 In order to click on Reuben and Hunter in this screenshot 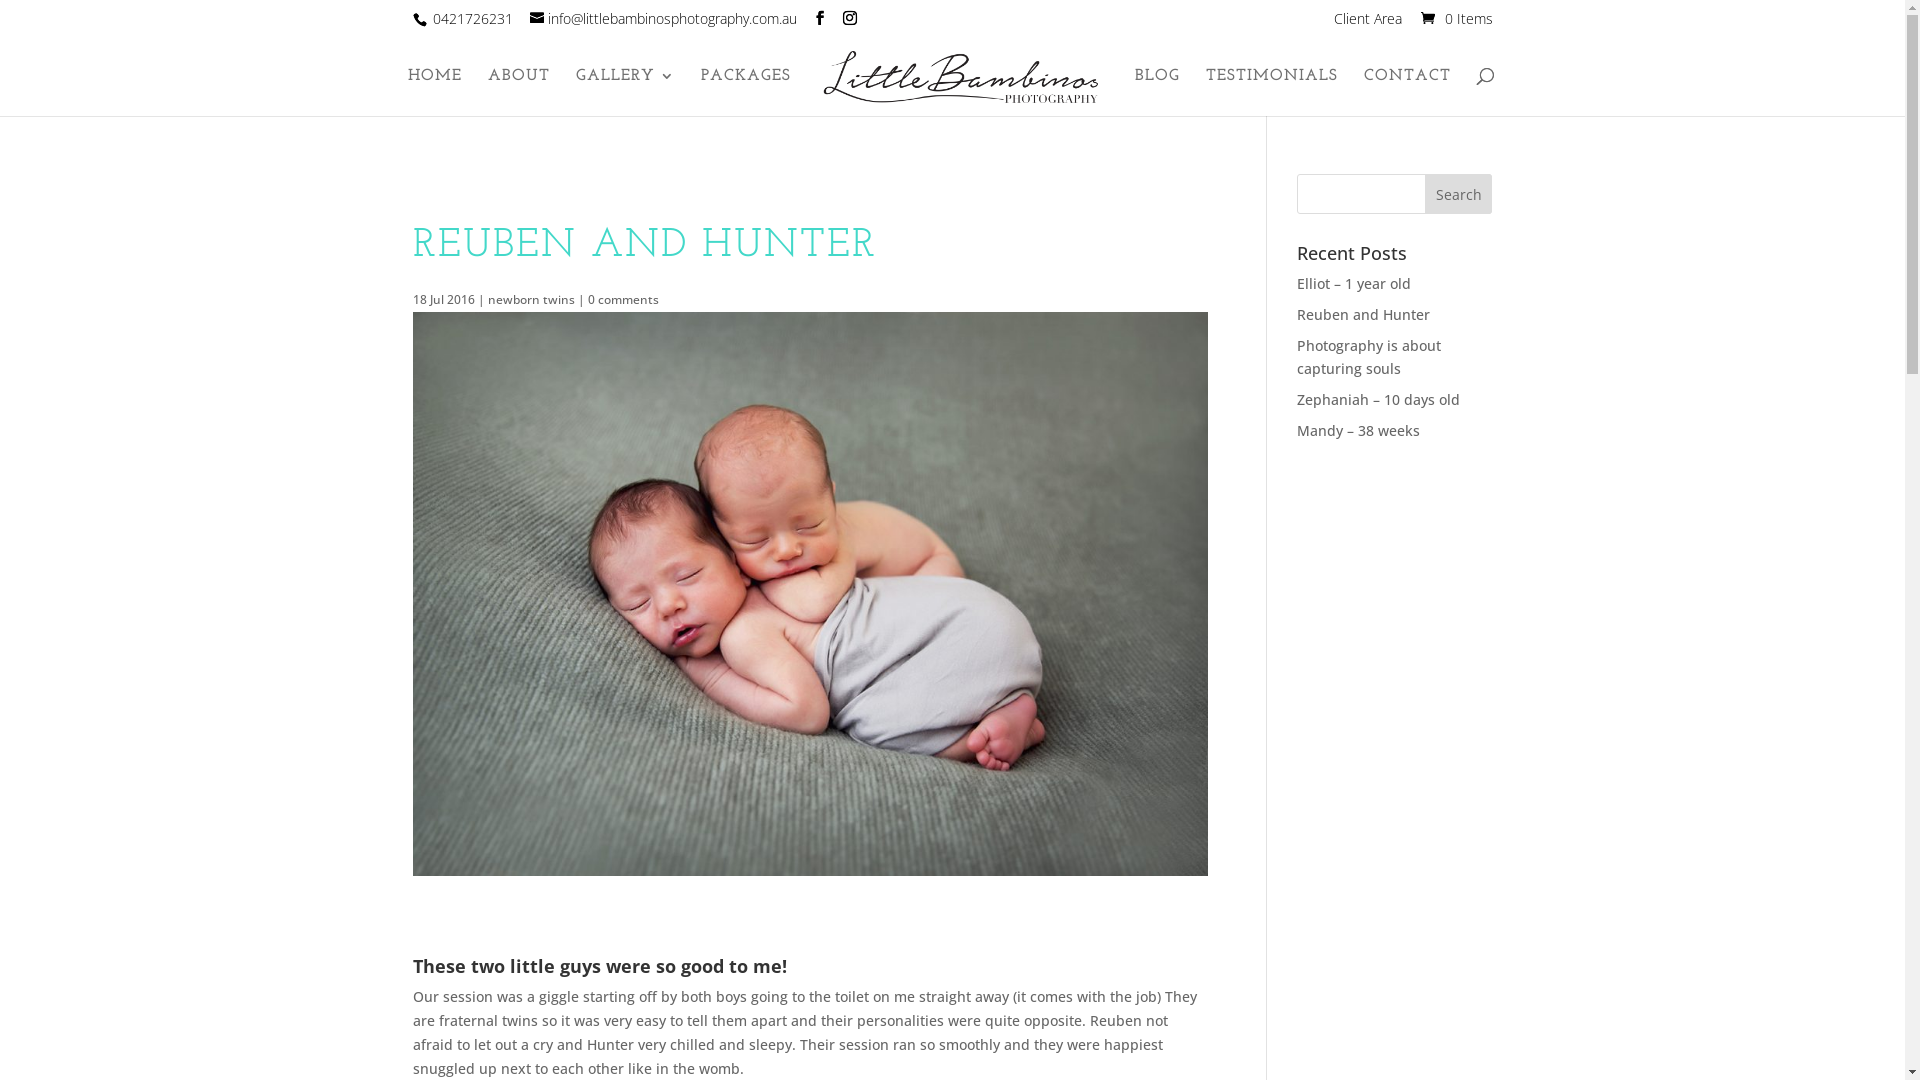, I will do `click(1364, 314)`.